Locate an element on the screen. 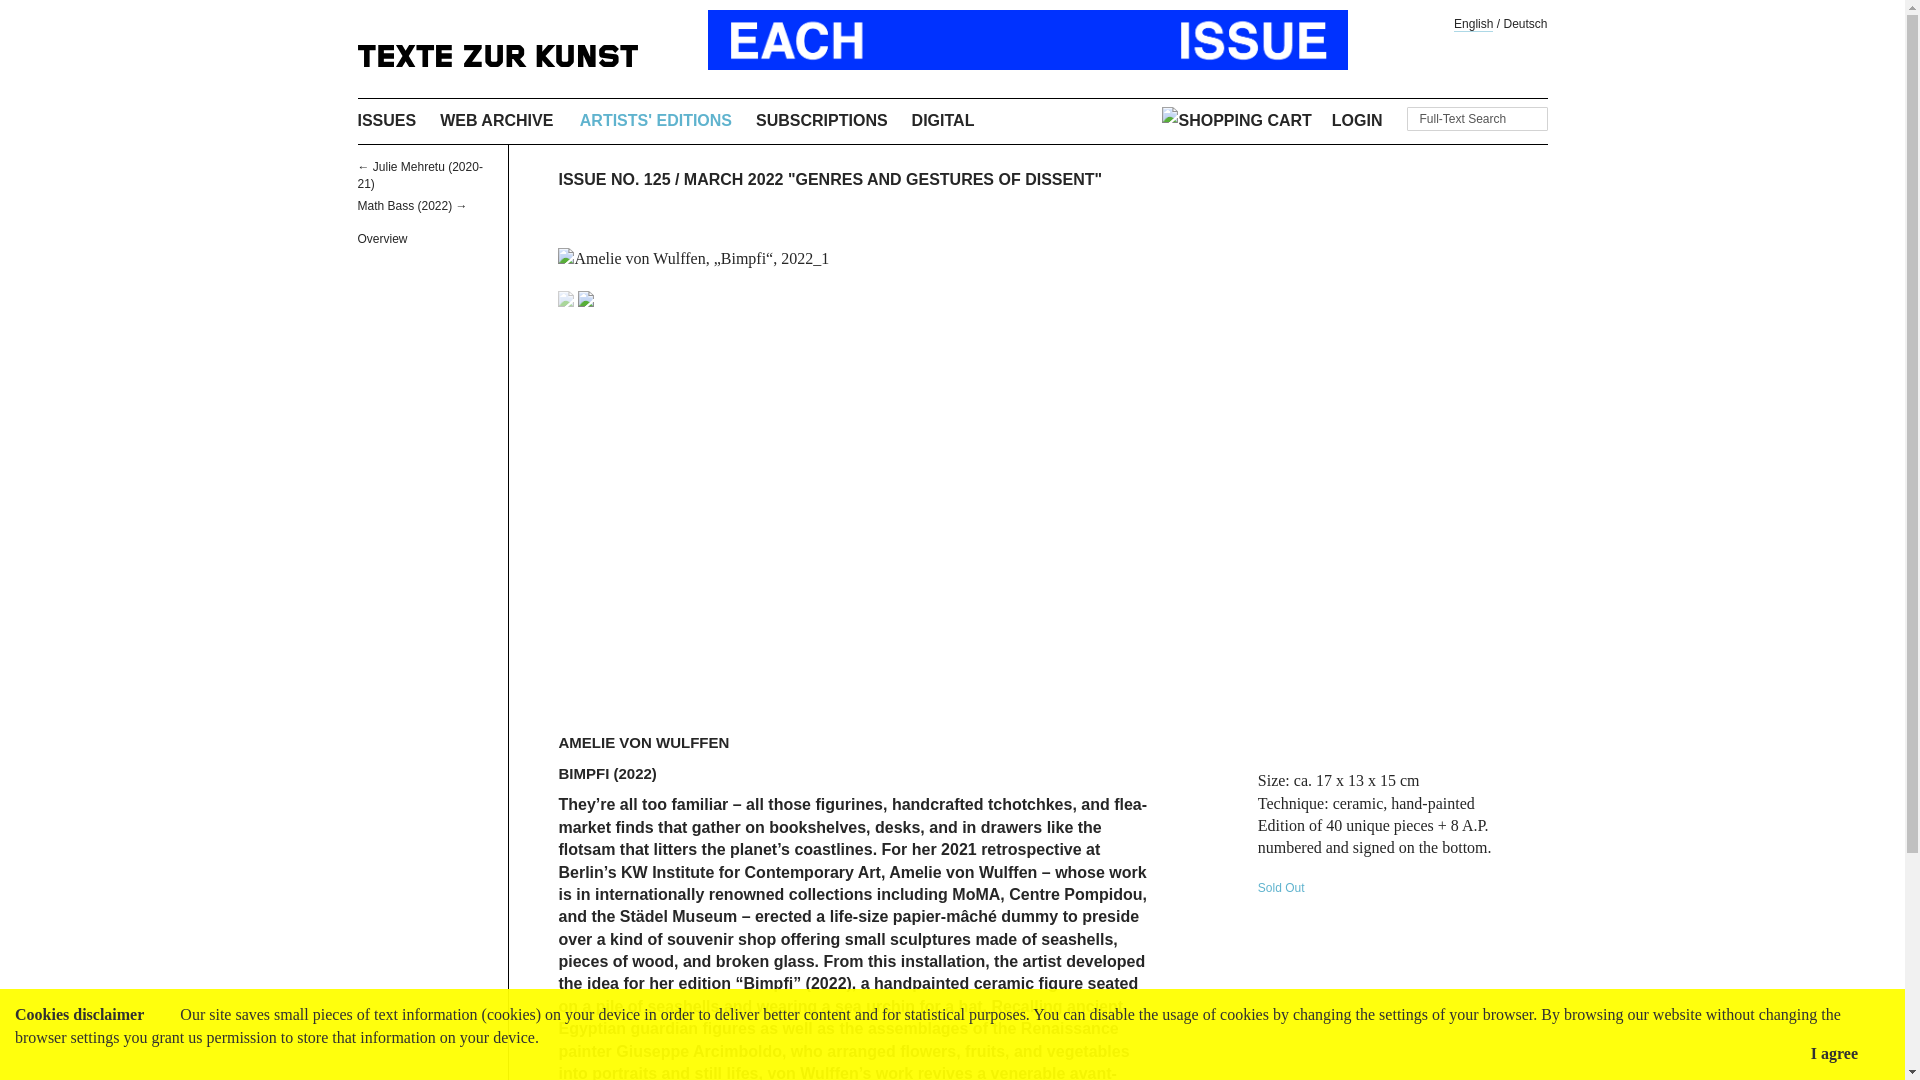 Image resolution: width=1920 pixels, height=1080 pixels. Shopping cart is located at coordinates (1236, 121).